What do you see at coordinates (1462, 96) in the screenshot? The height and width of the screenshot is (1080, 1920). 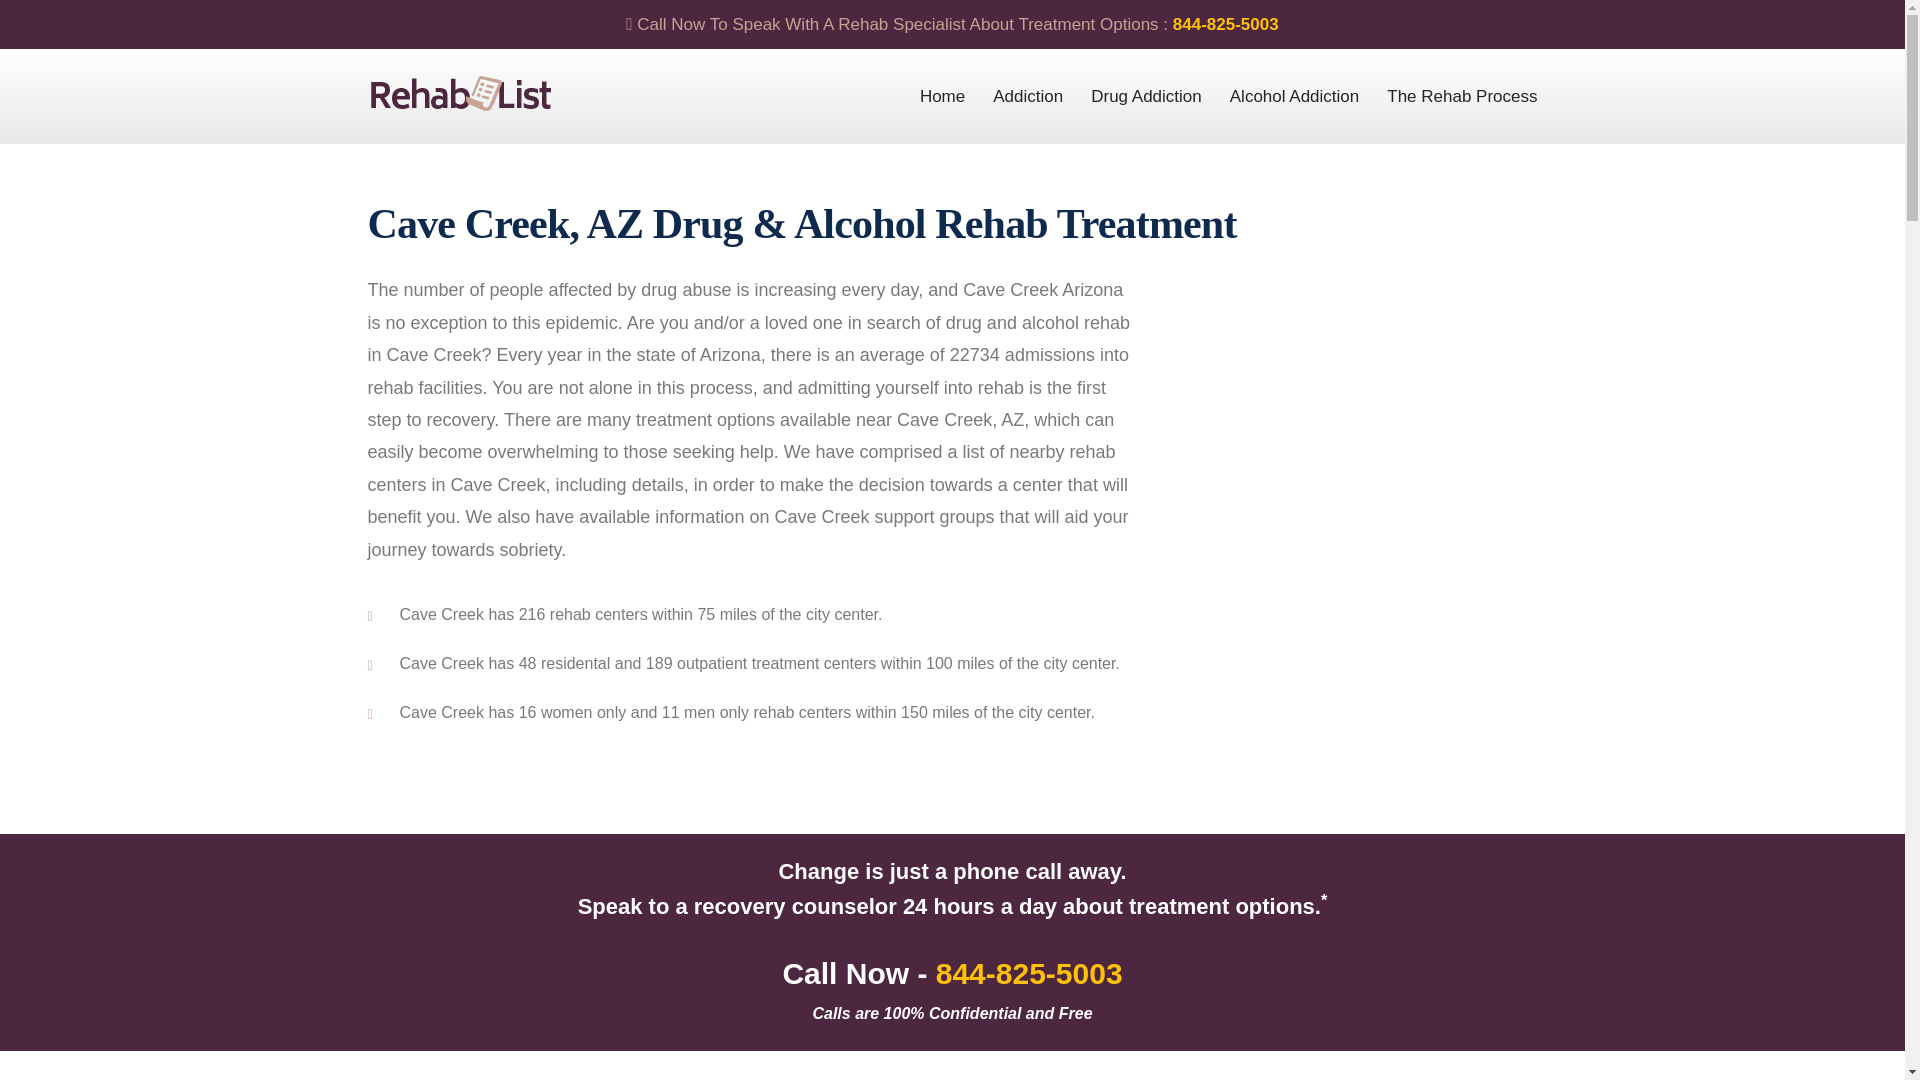 I see `The Rehab Process` at bounding box center [1462, 96].